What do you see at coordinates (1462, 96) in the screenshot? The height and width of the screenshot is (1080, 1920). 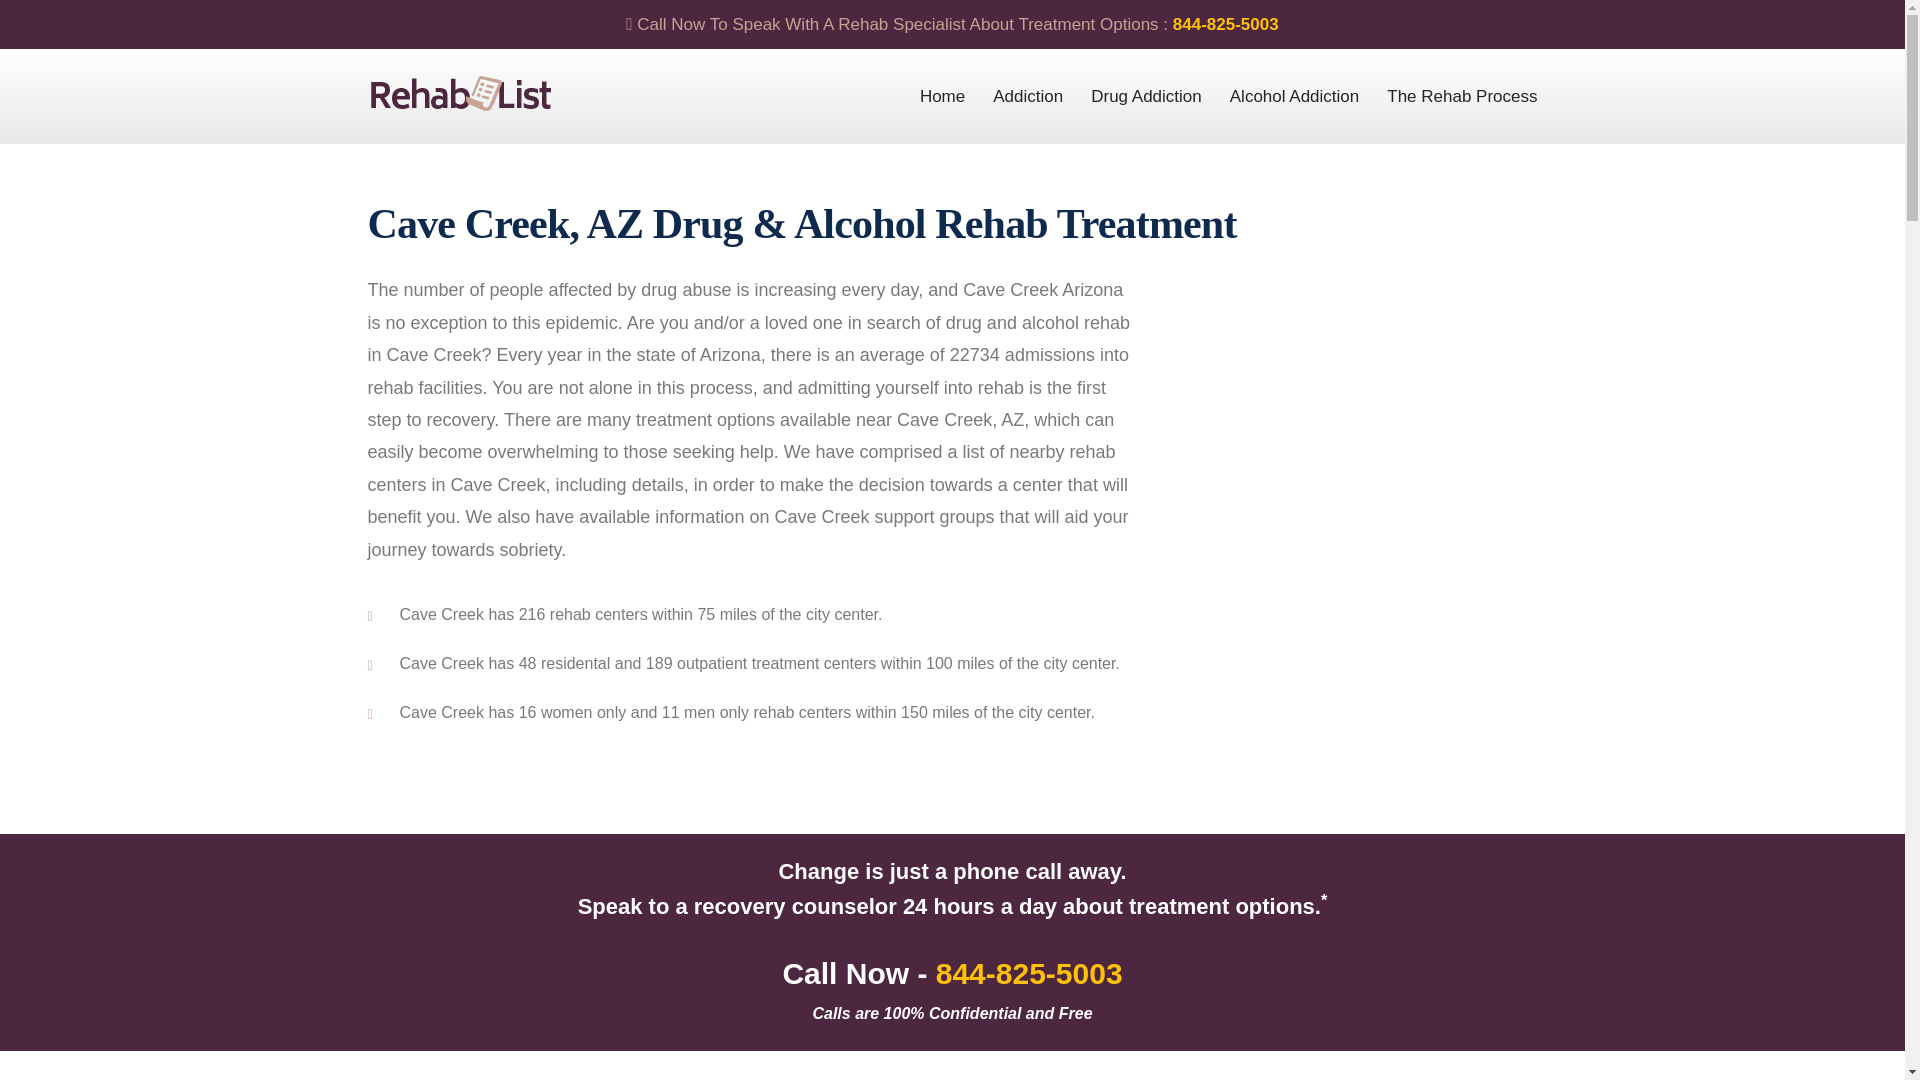 I see `The Rehab Process` at bounding box center [1462, 96].